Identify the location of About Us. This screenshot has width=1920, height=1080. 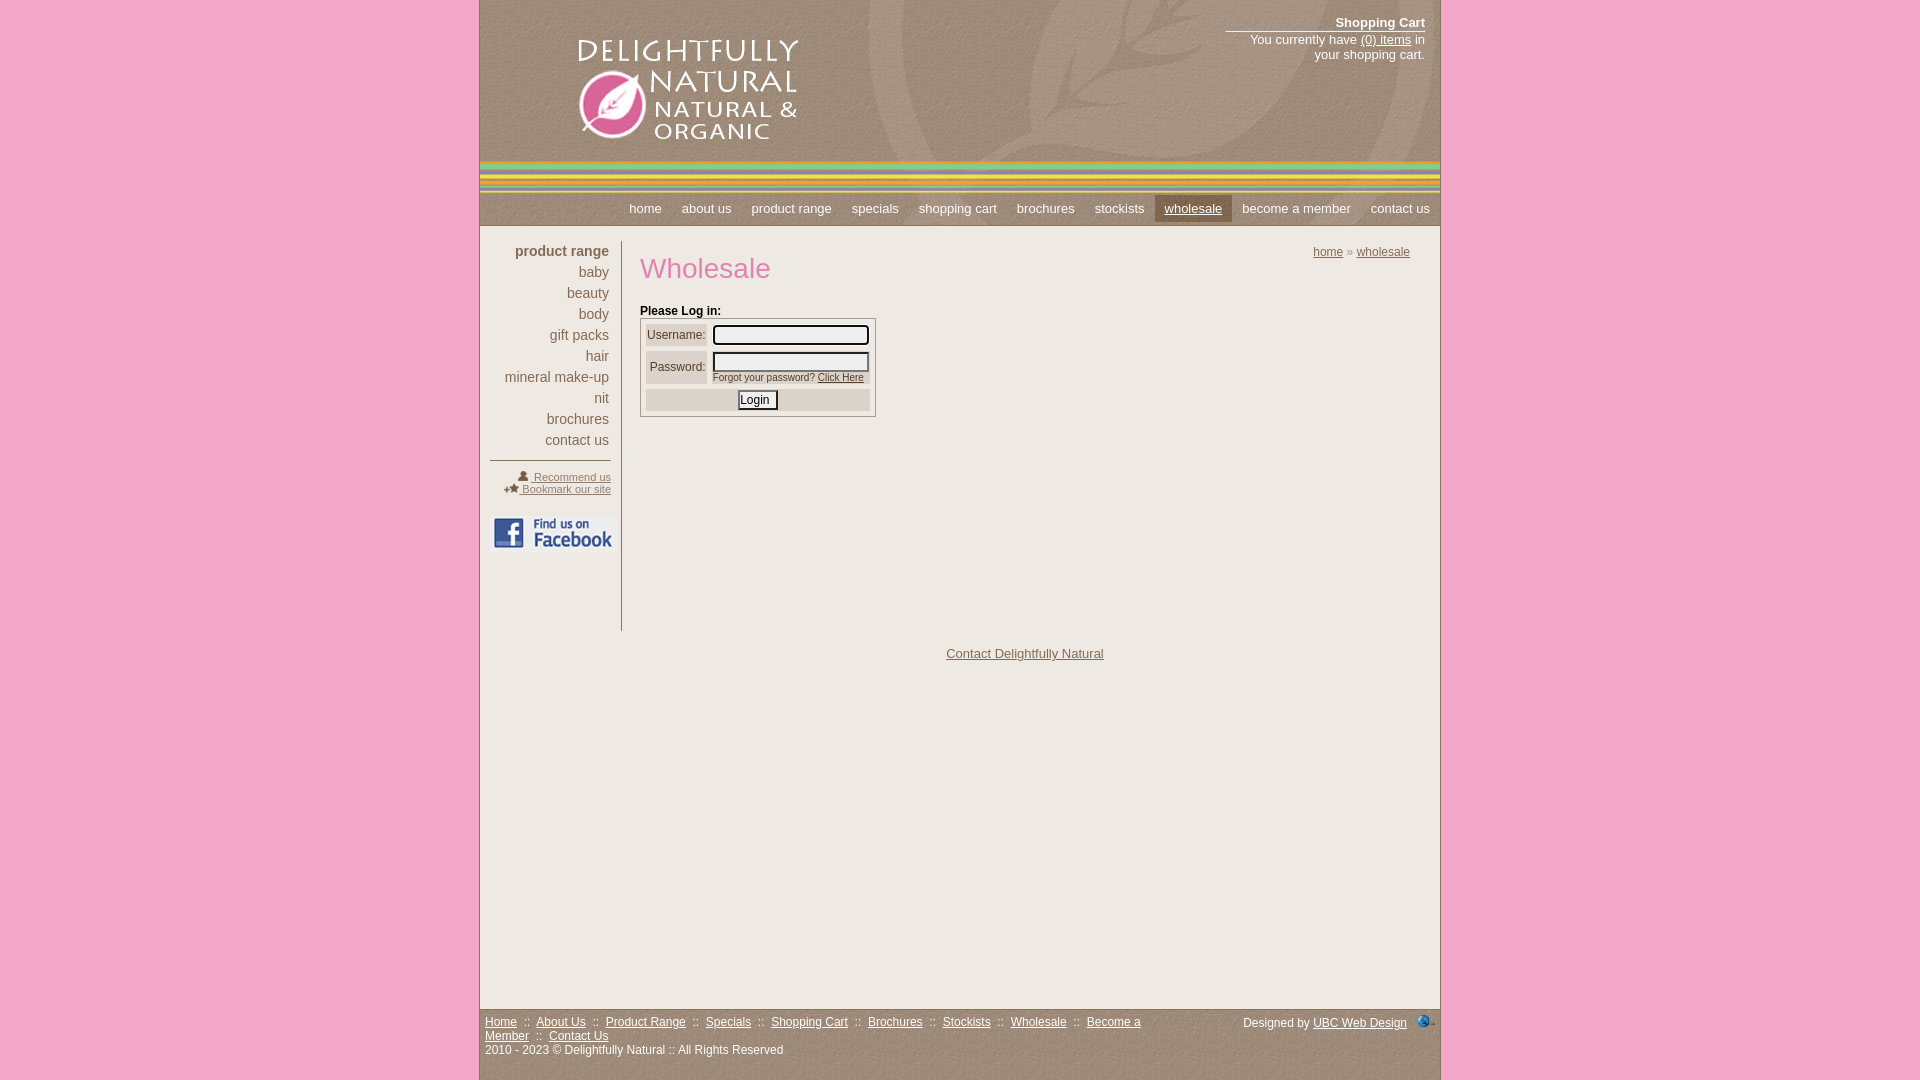
(560, 1022).